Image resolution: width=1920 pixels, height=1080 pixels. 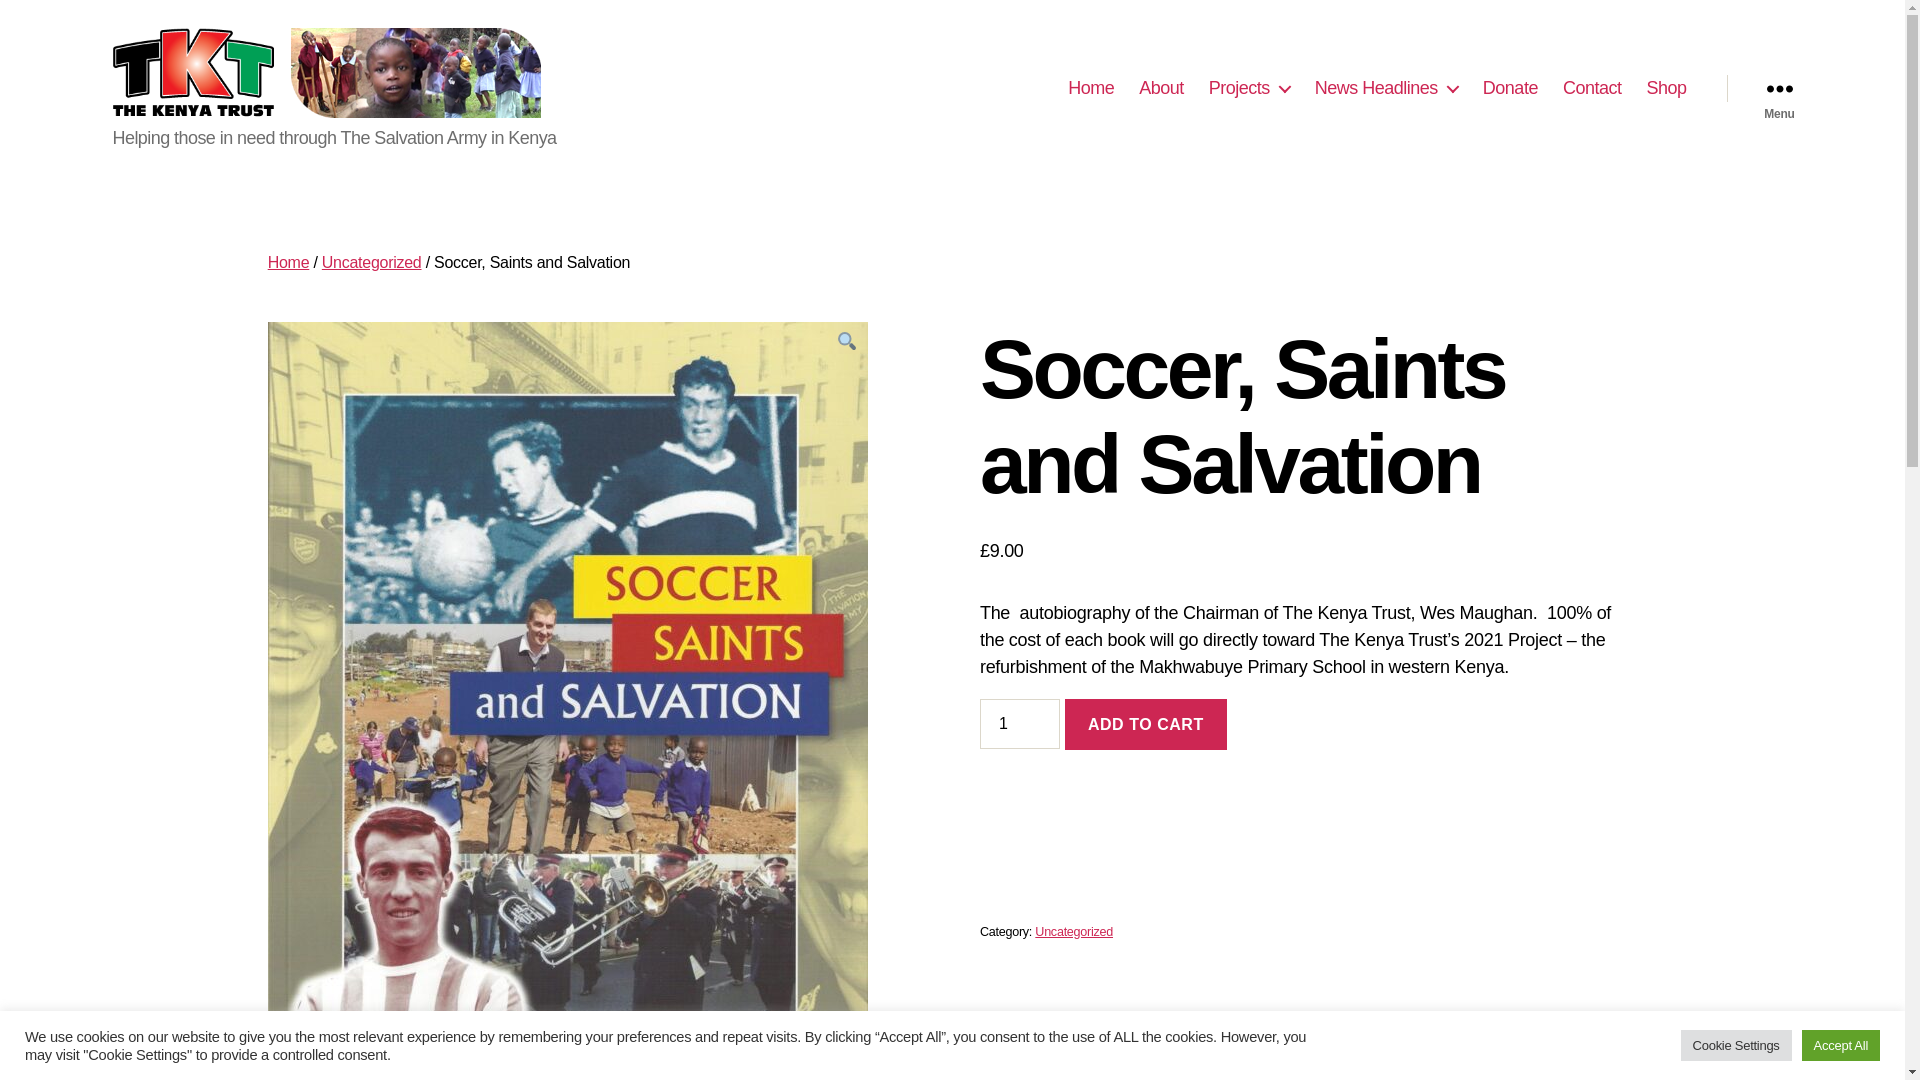 I want to click on Donate, so click(x=1510, y=88).